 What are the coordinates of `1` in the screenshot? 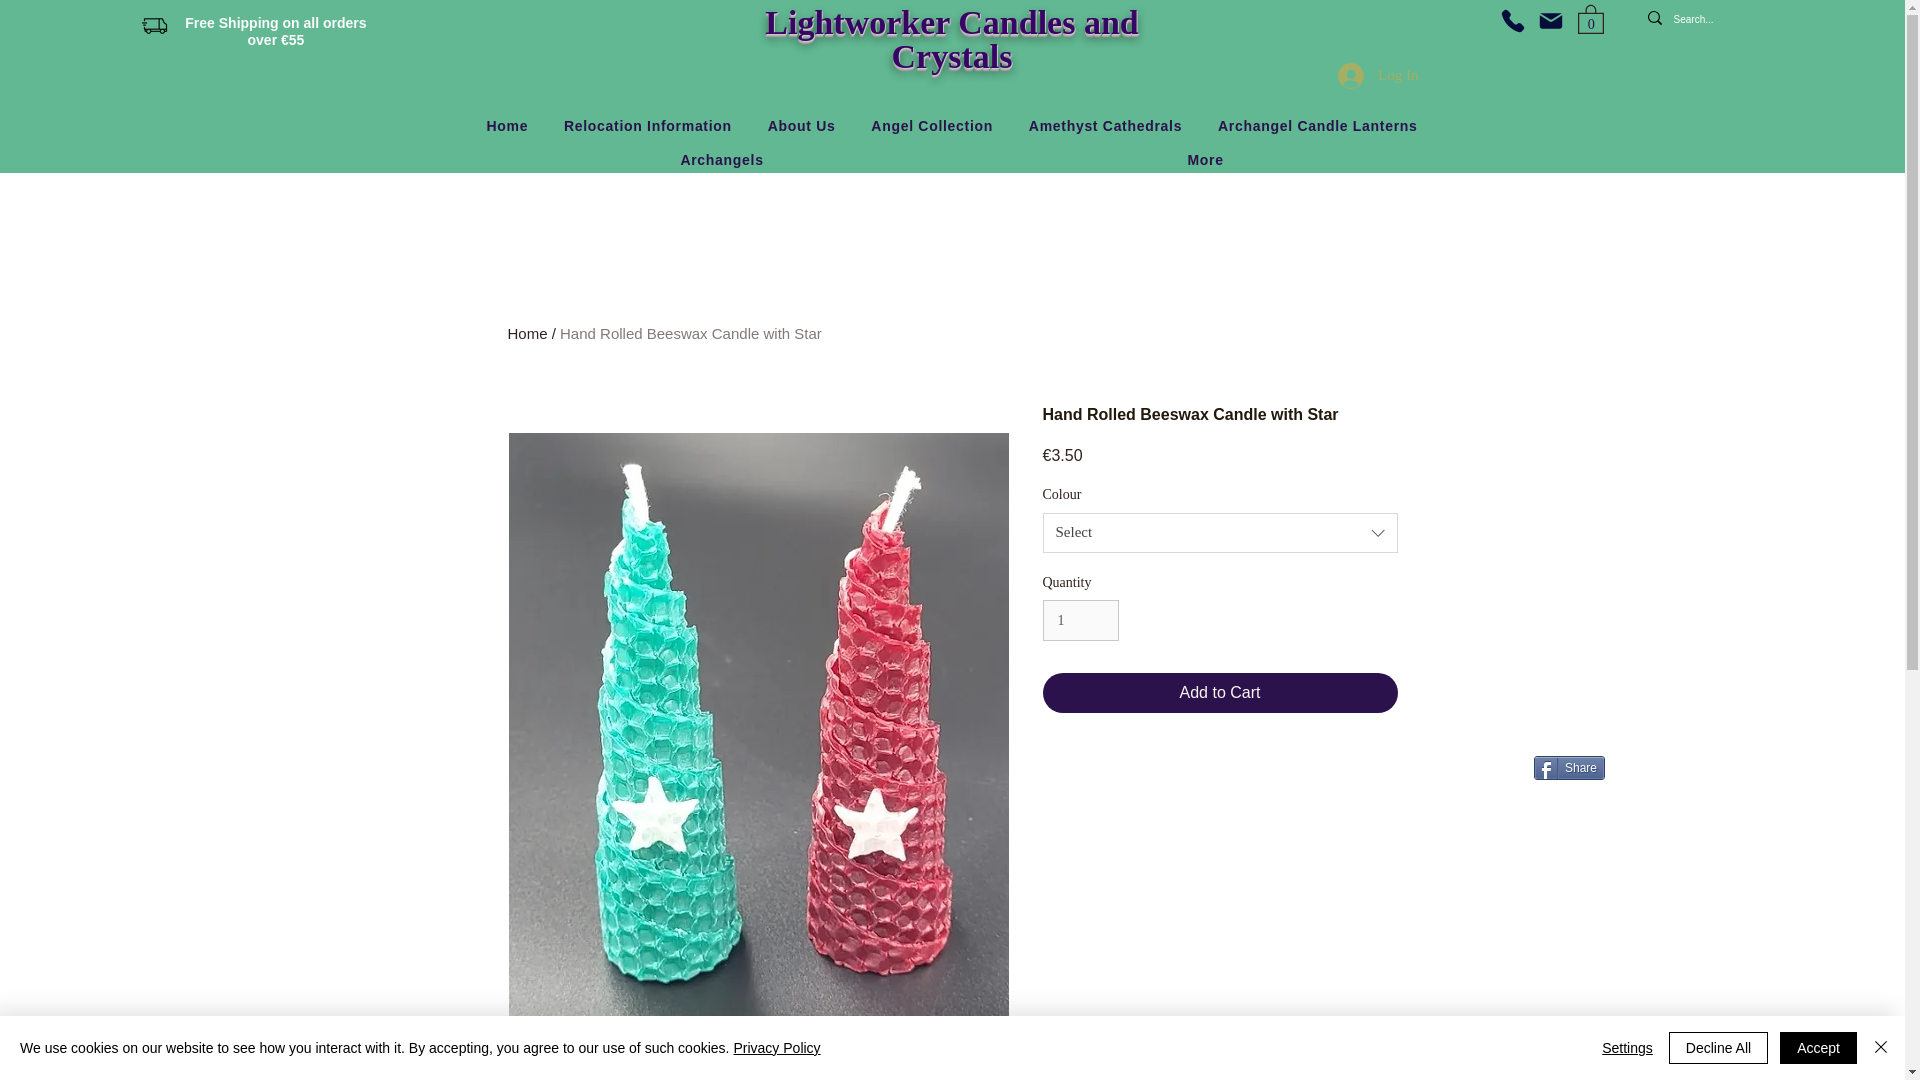 It's located at (1080, 620).